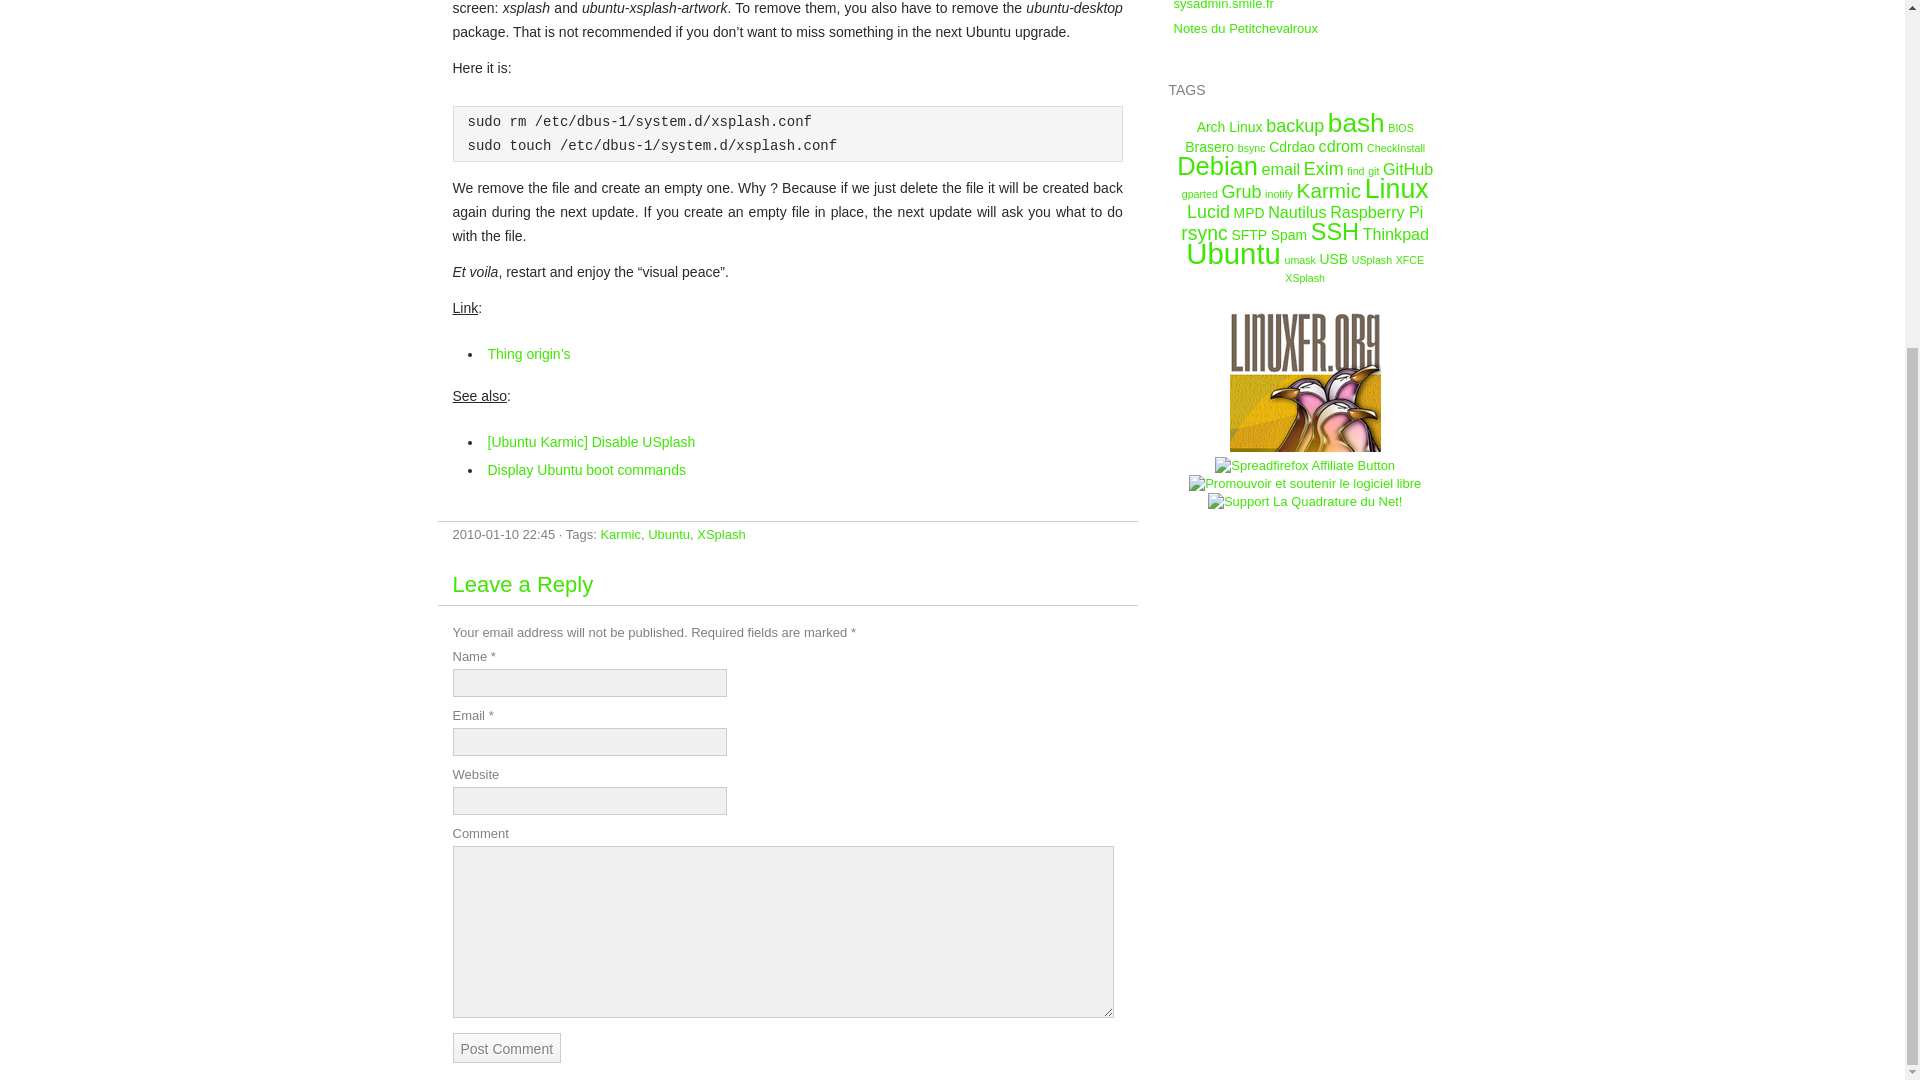 The height and width of the screenshot is (1080, 1920). Describe the element at coordinates (1294, 126) in the screenshot. I see `backup` at that location.